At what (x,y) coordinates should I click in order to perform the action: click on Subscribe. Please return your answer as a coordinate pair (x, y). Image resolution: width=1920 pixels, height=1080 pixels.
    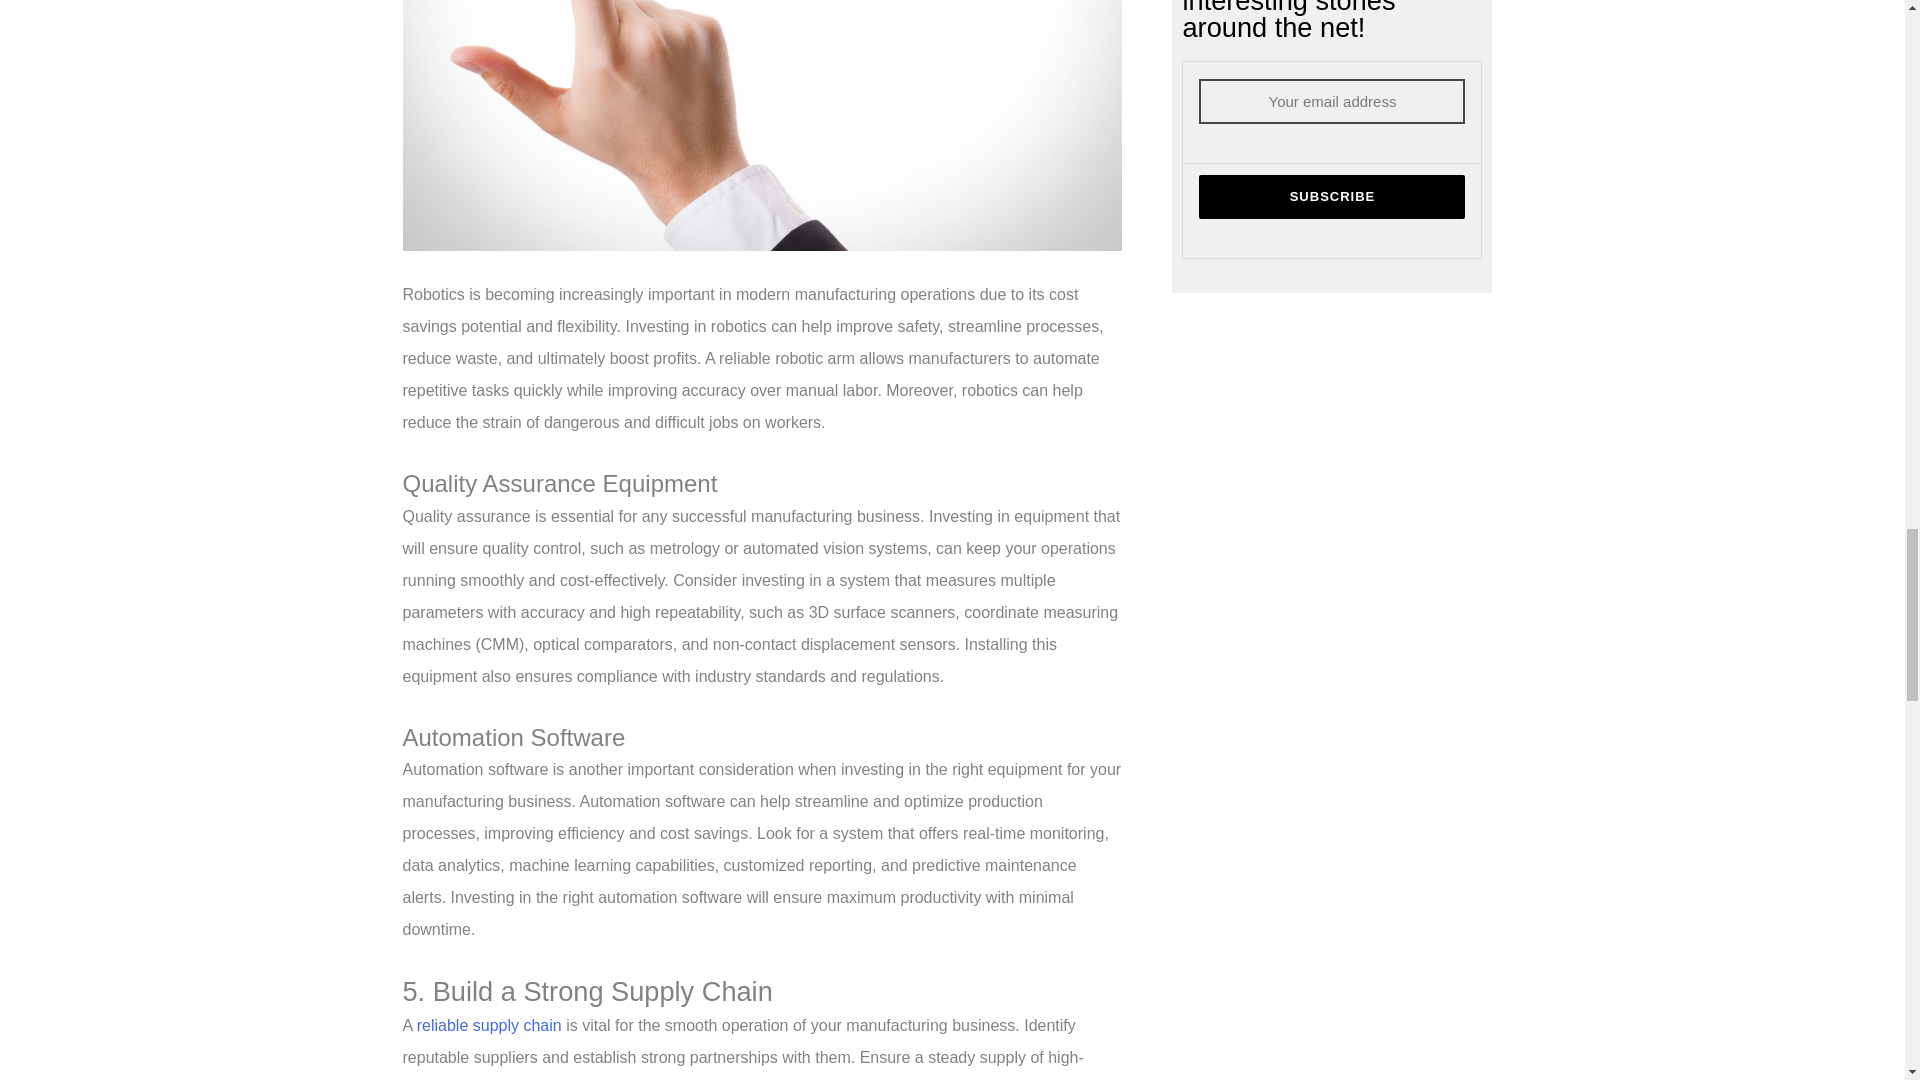
    Looking at the image, I should click on (1331, 196).